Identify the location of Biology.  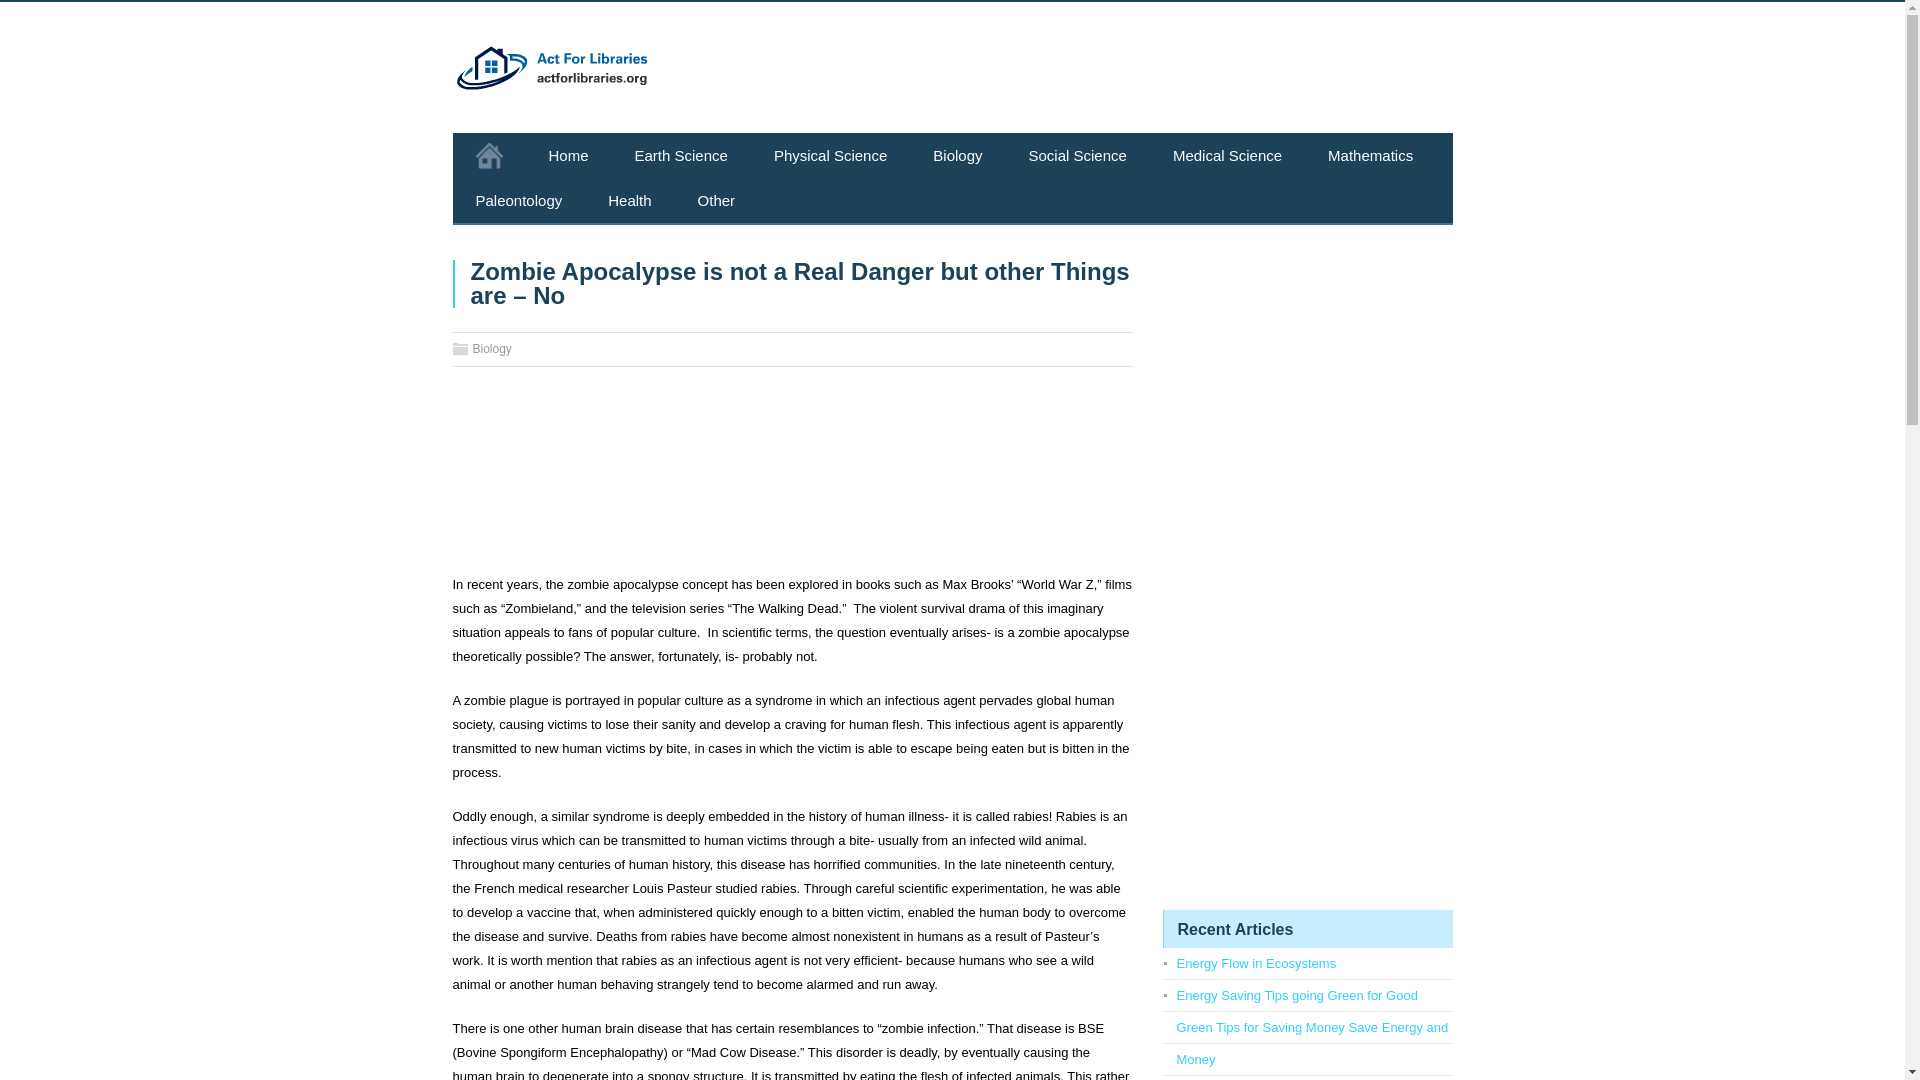
(491, 349).